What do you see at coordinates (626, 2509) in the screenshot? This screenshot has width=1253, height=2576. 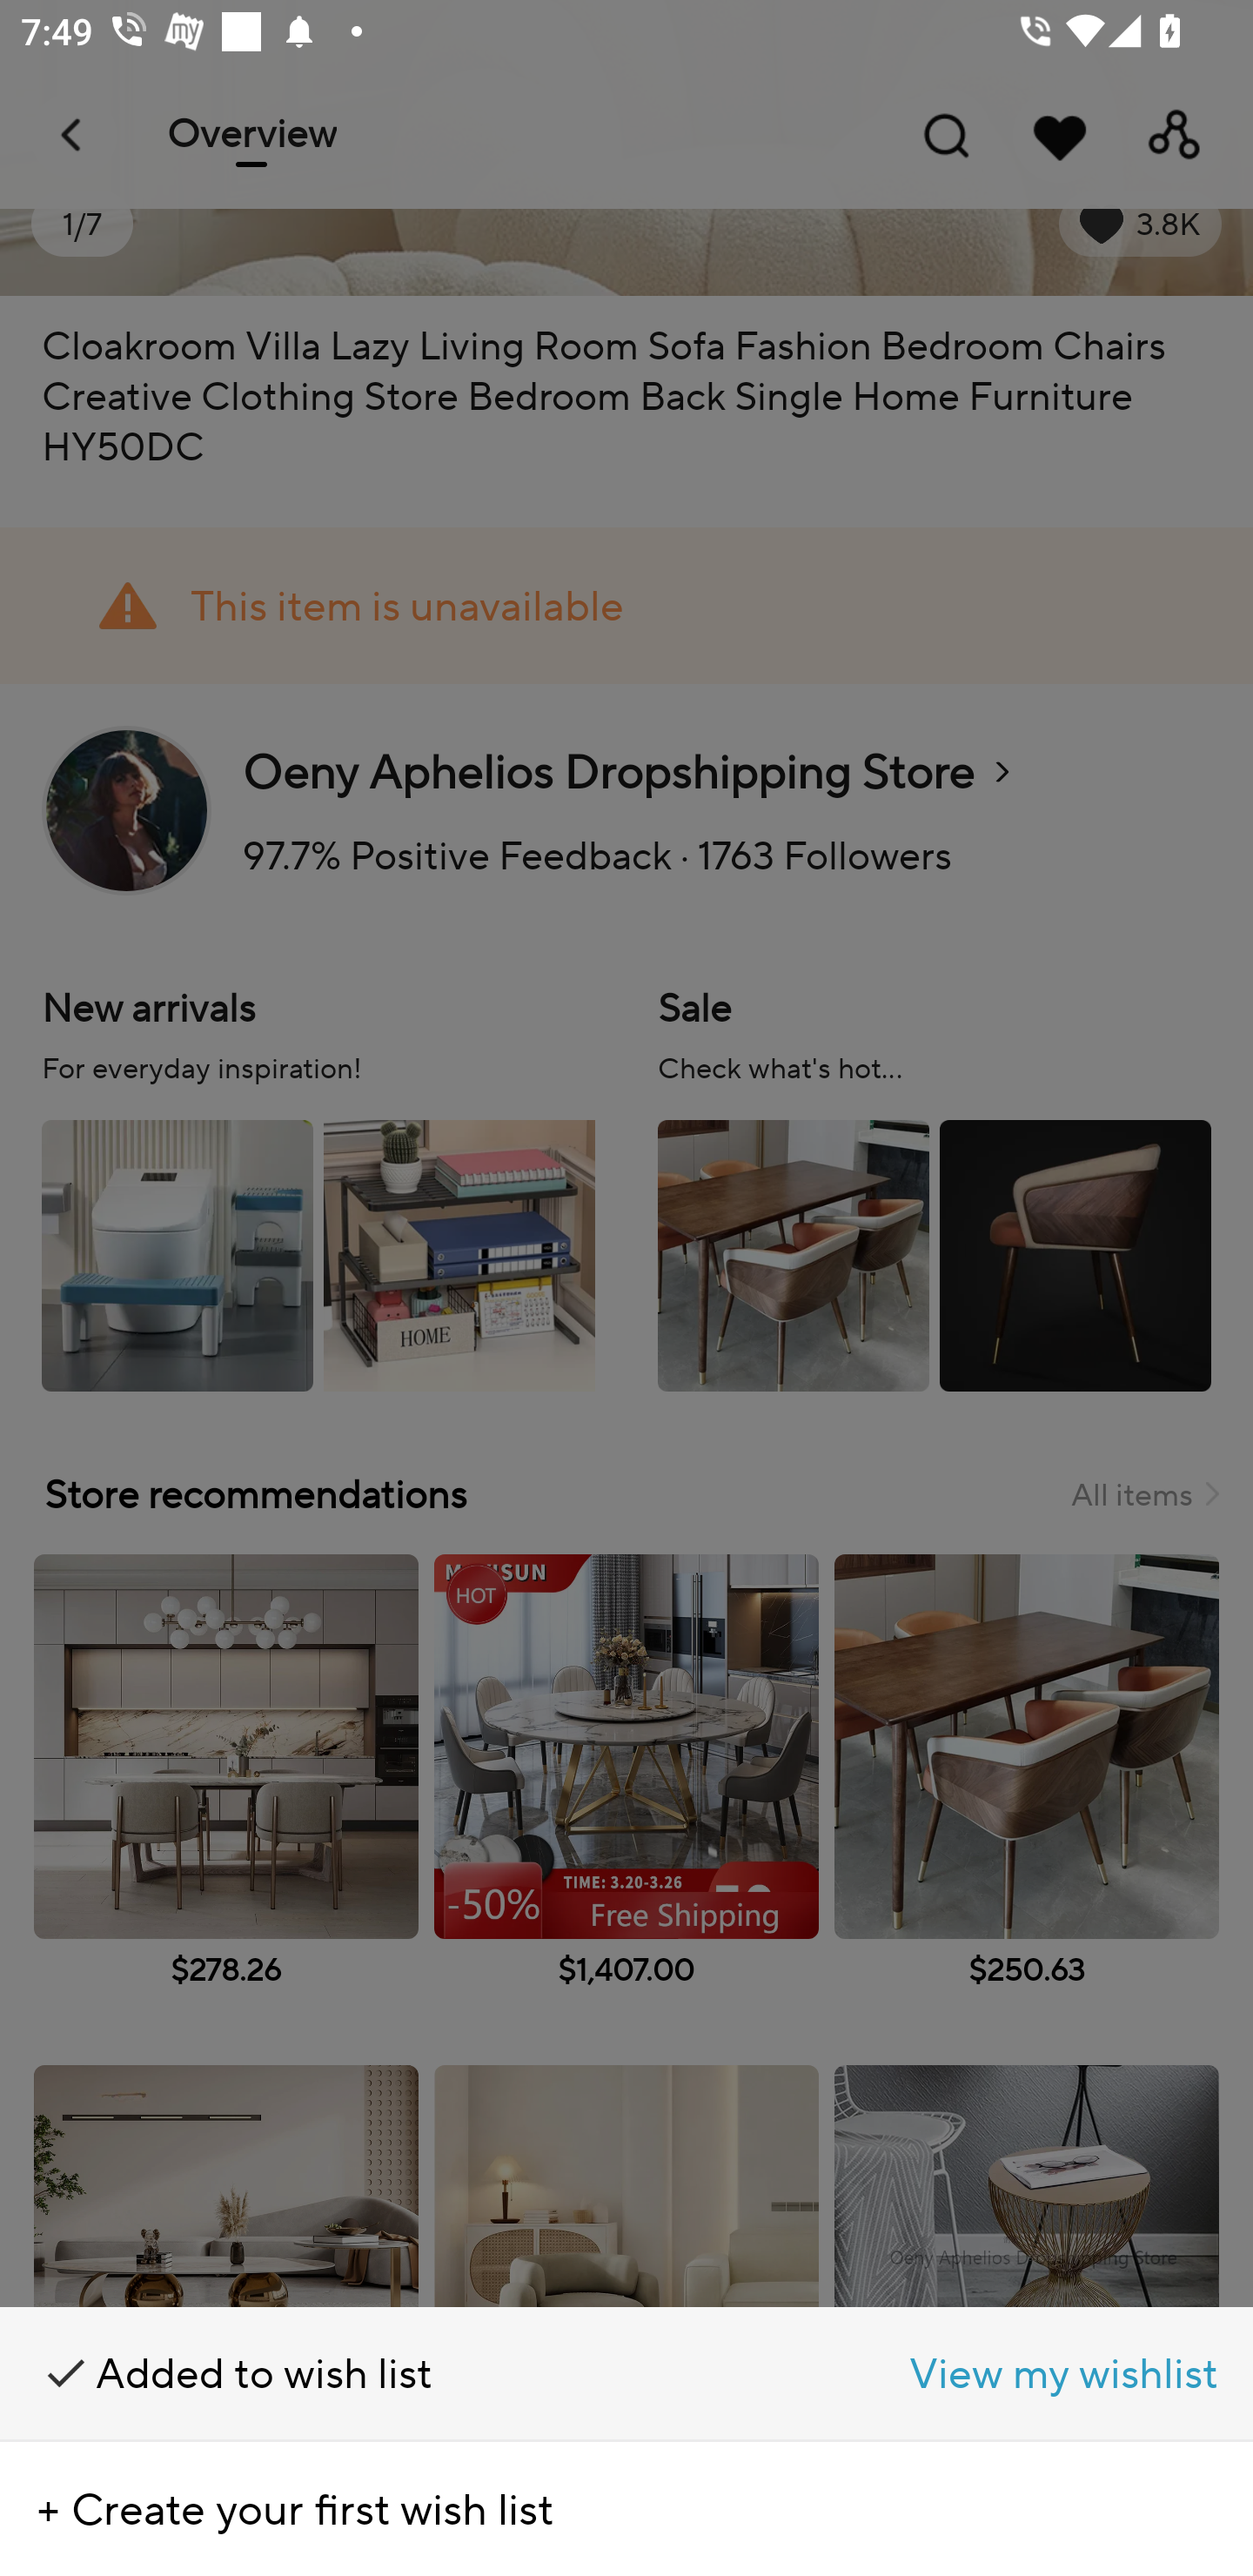 I see `+ Create your first wish list` at bounding box center [626, 2509].